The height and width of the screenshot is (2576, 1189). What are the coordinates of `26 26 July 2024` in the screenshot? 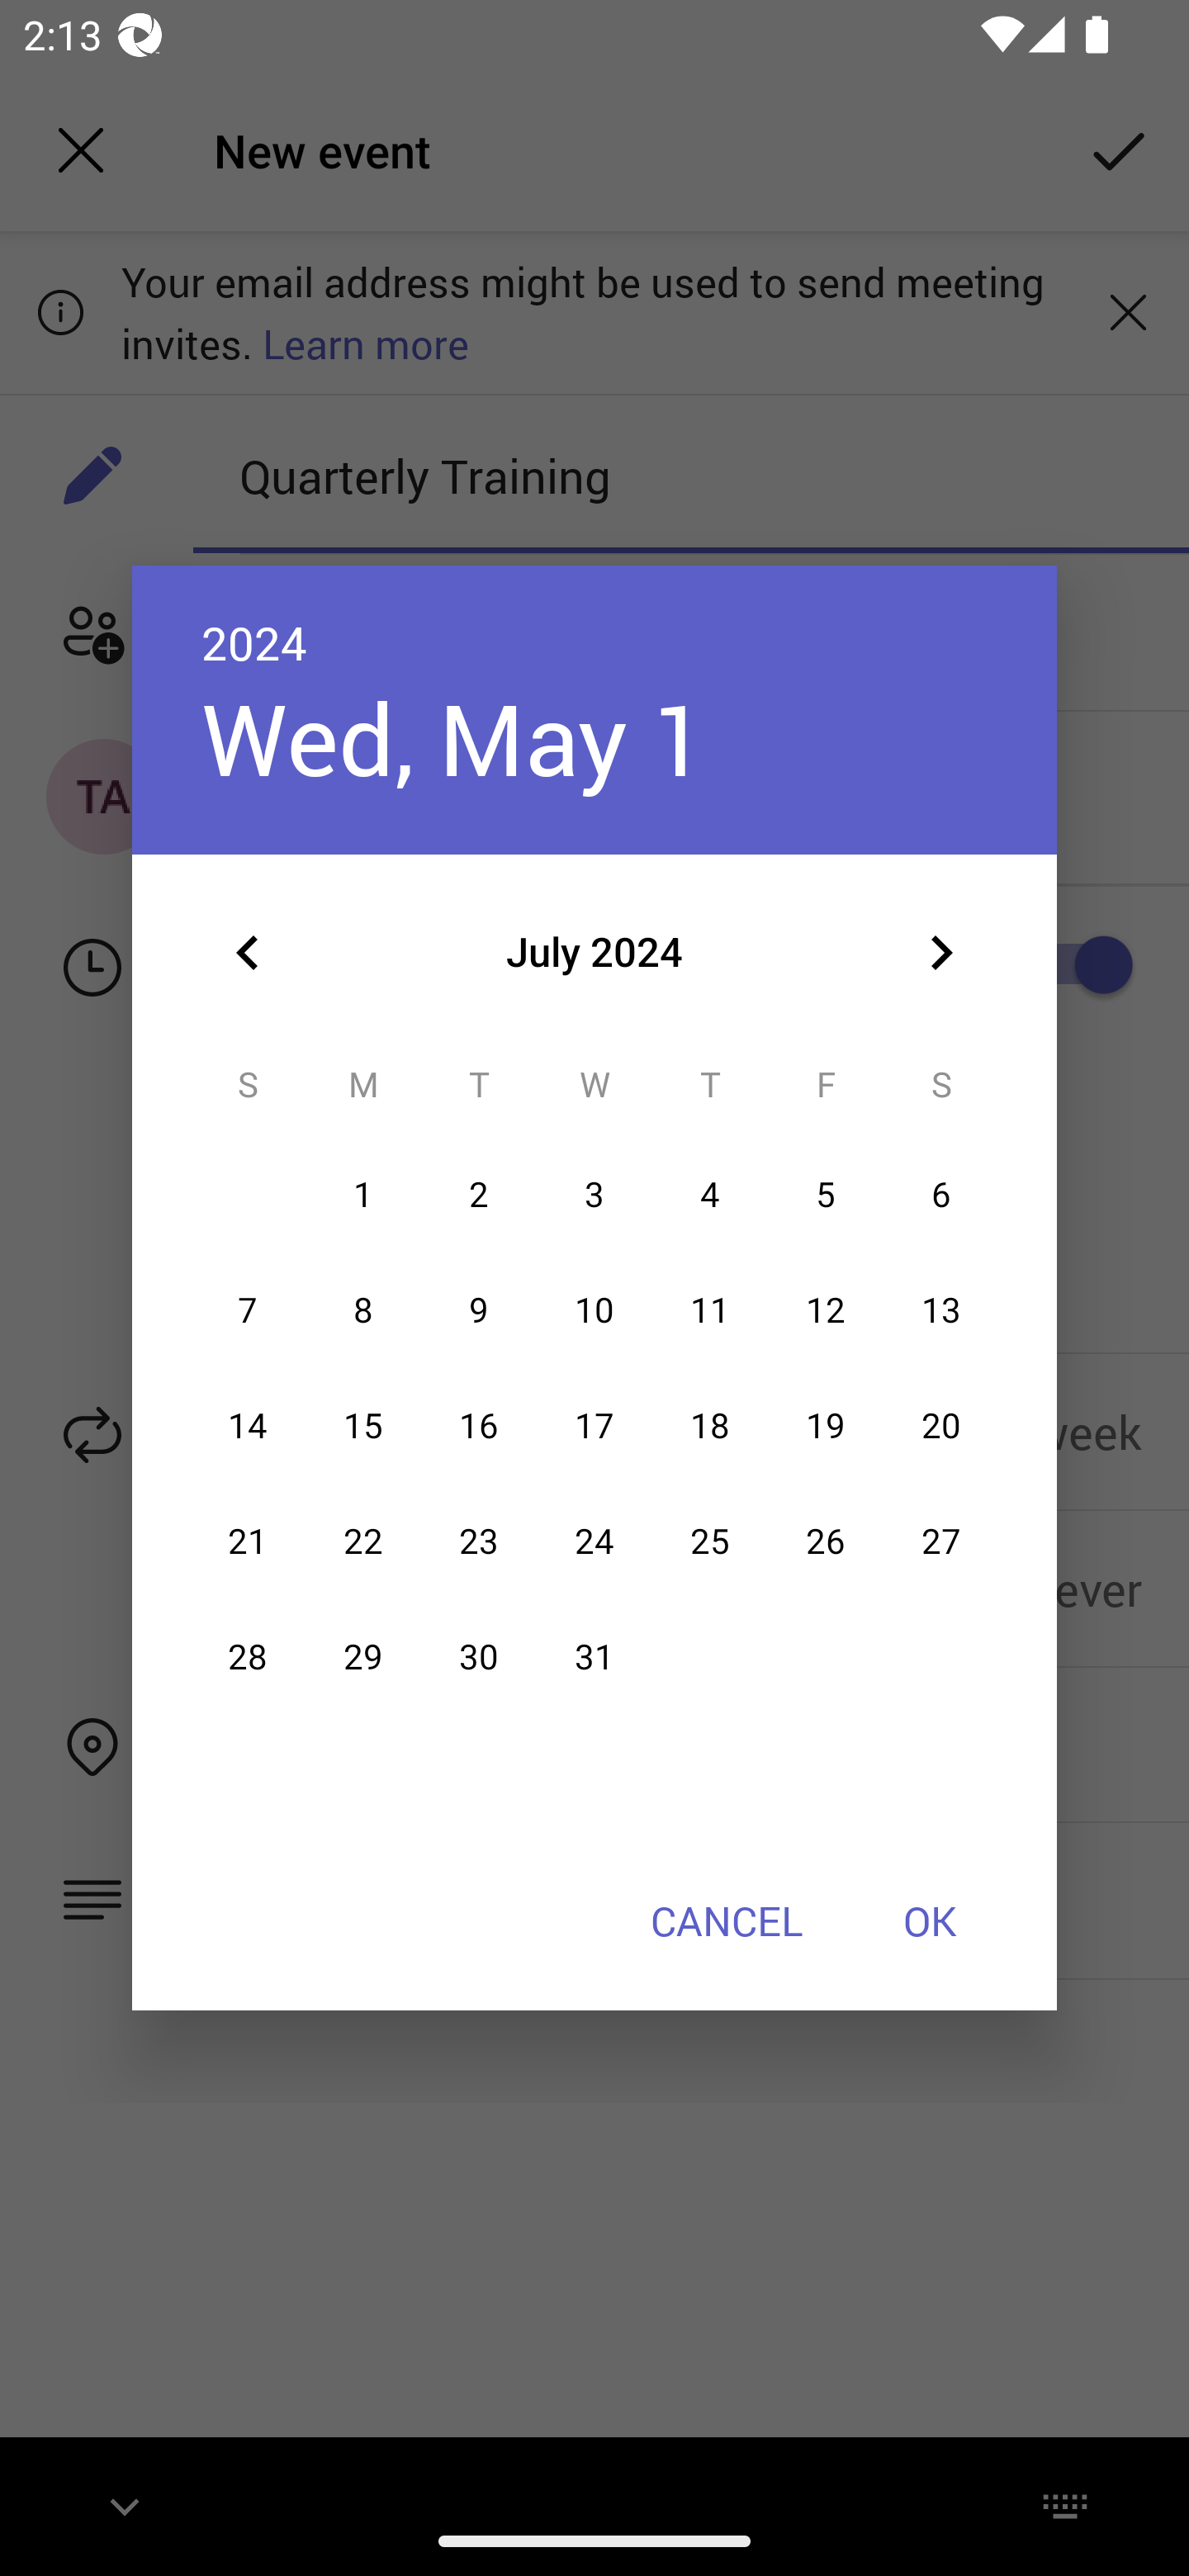 It's located at (826, 1541).